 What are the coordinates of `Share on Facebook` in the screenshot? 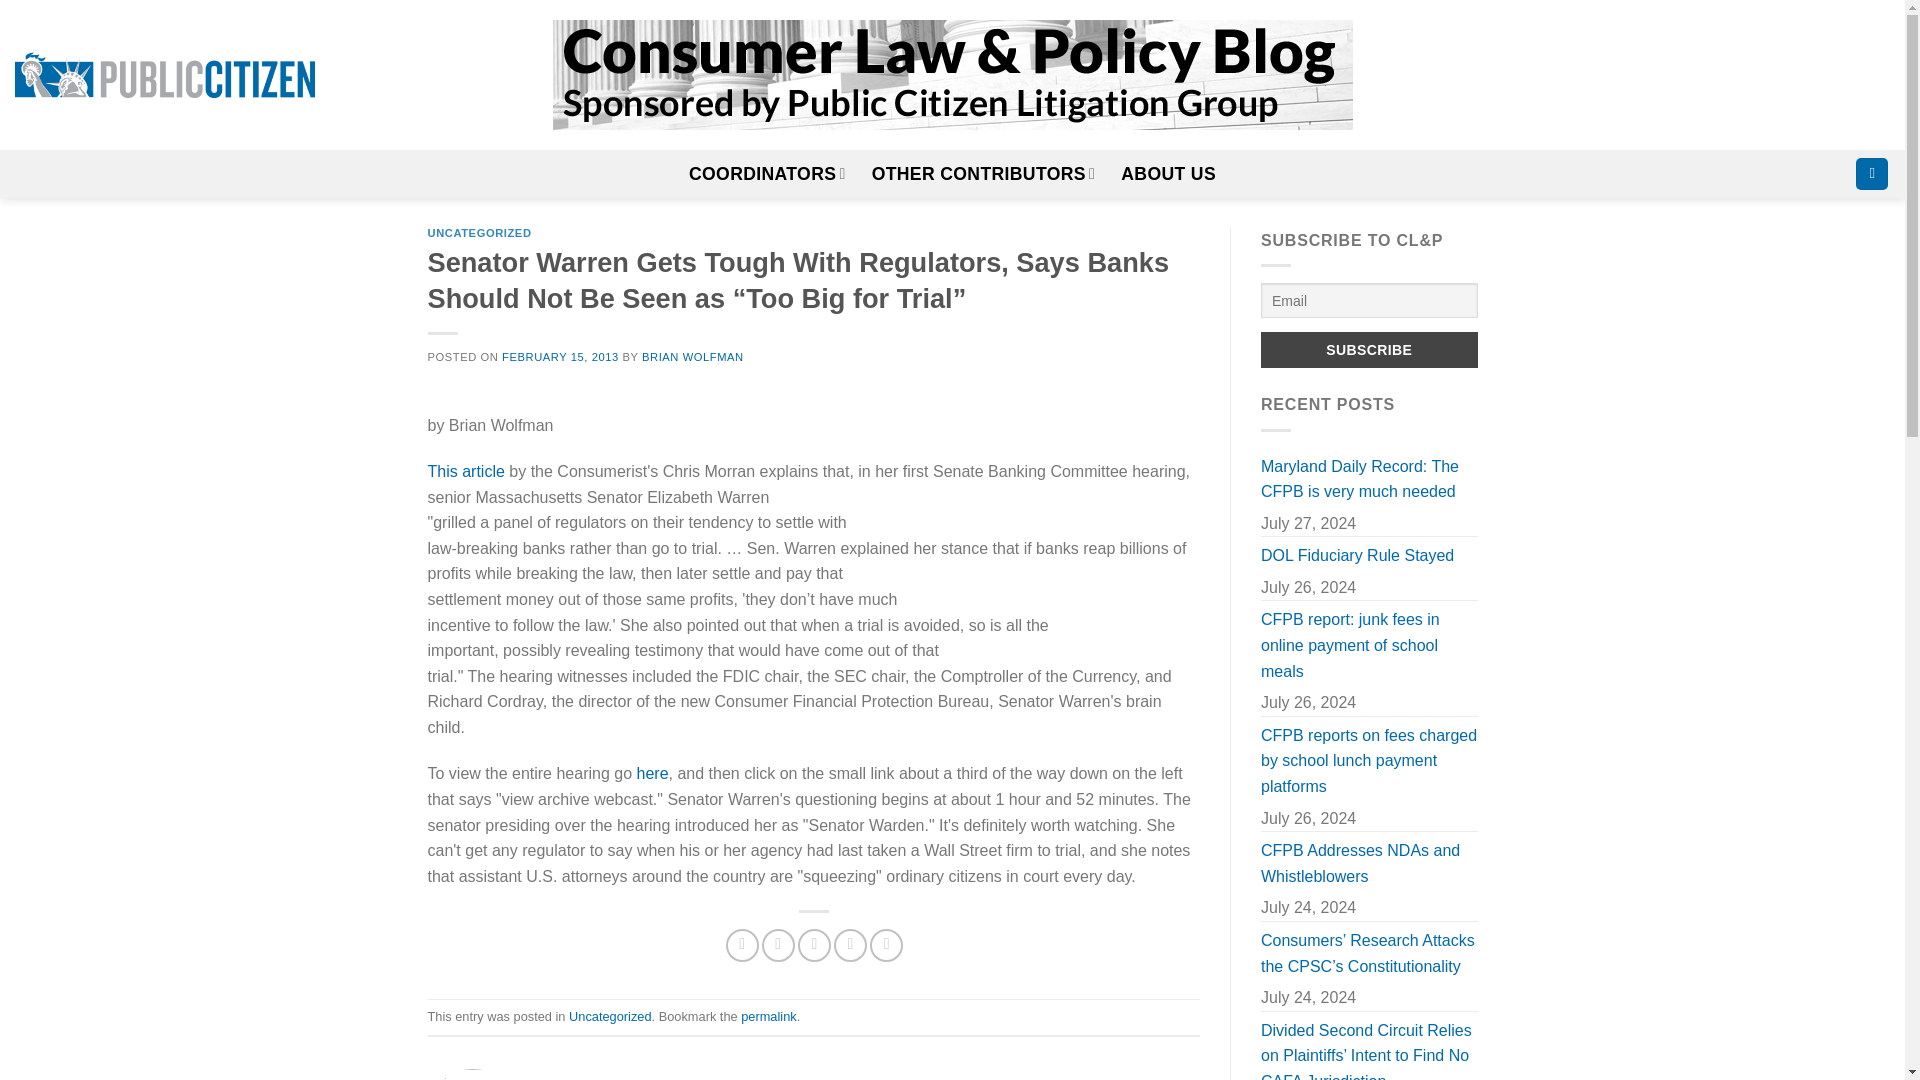 It's located at (742, 945).